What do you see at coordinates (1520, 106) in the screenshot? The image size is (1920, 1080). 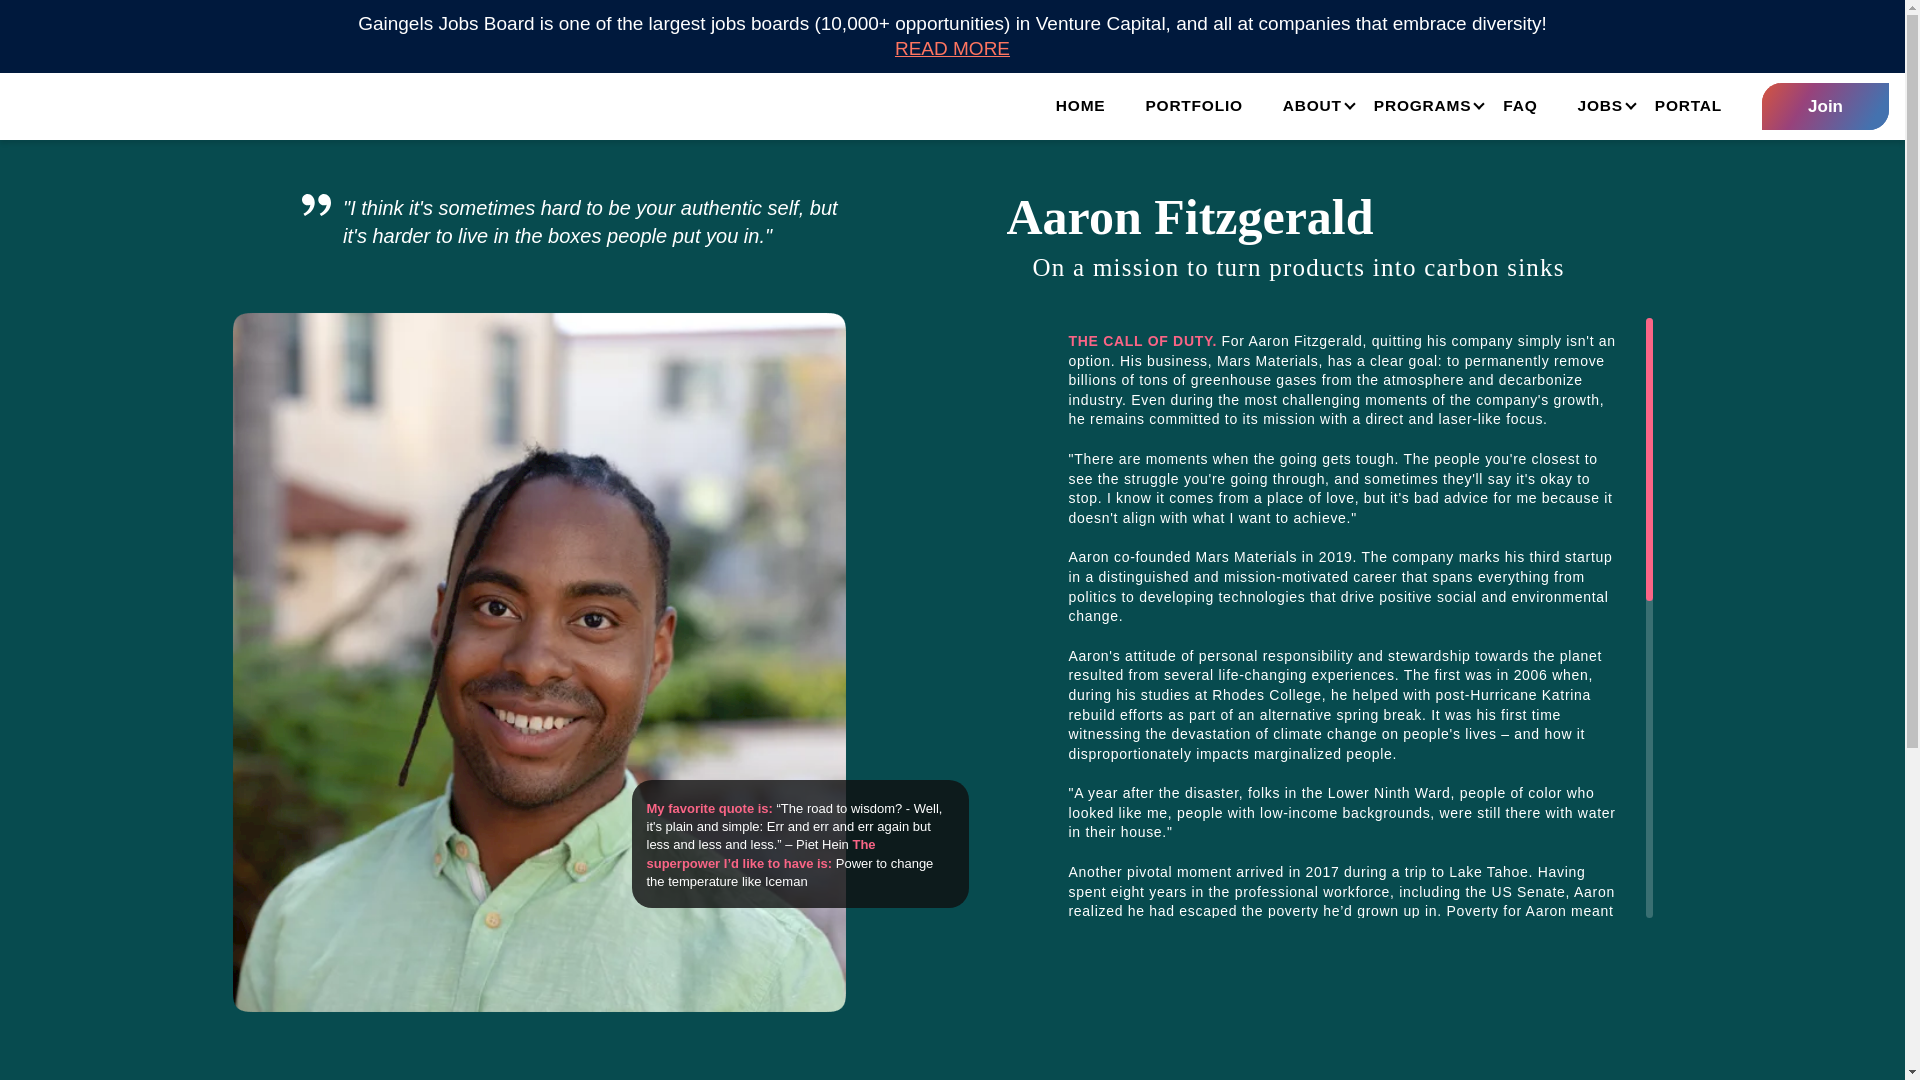 I see `FAQ` at bounding box center [1520, 106].